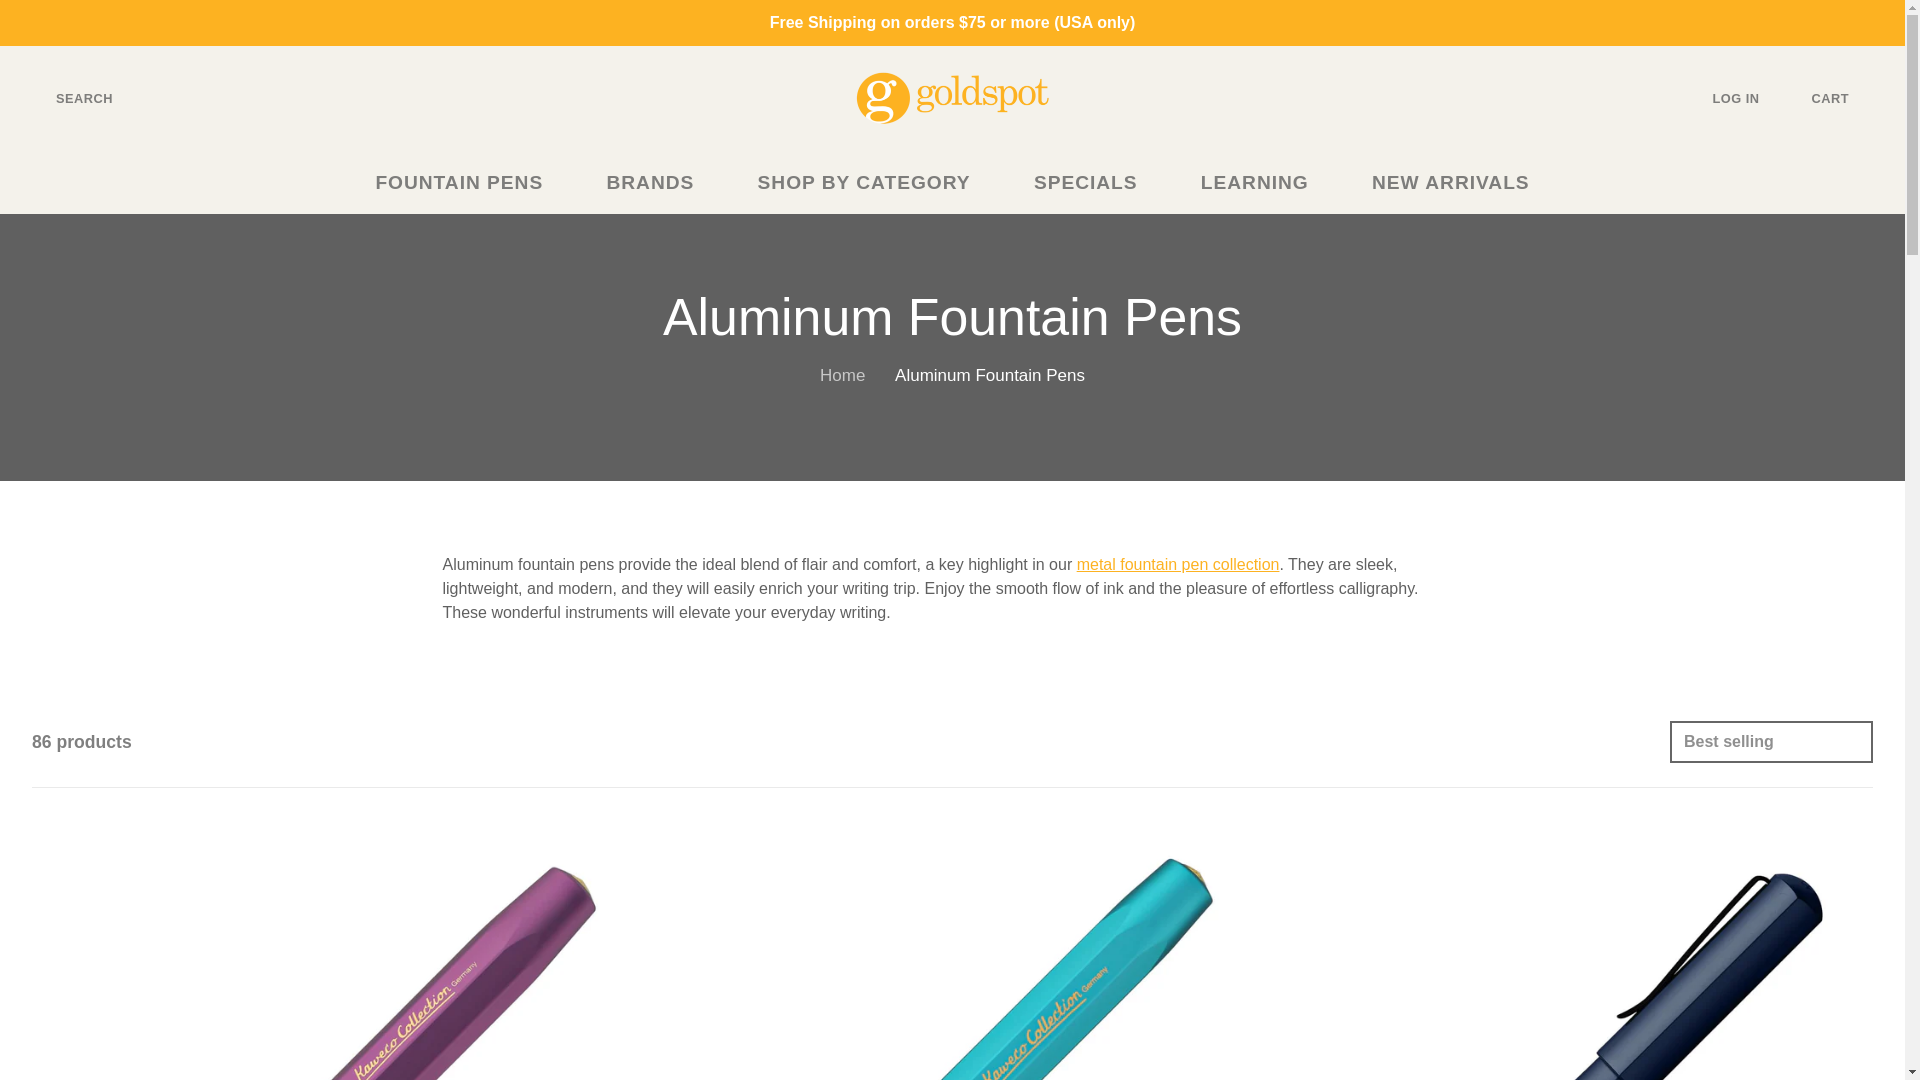  Describe the element at coordinates (68, 98) in the screenshot. I see `SEARCH` at that location.